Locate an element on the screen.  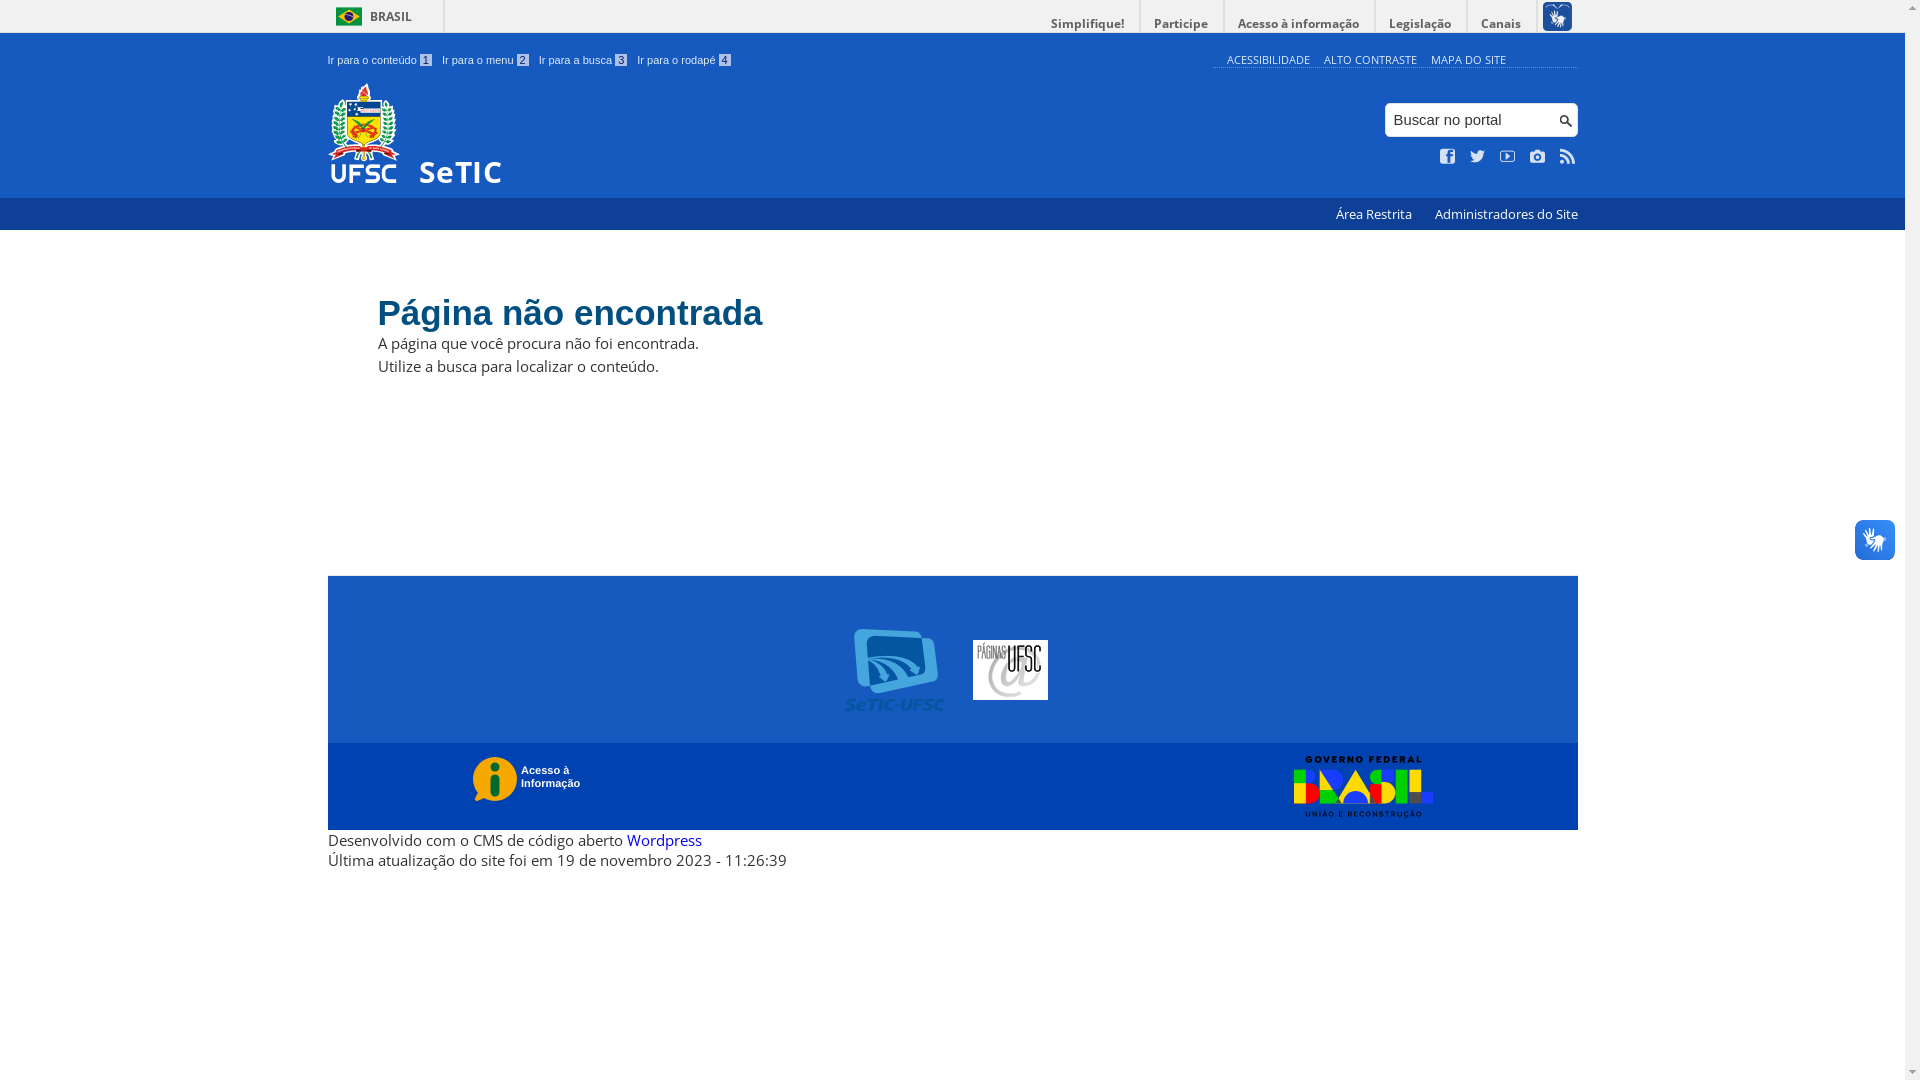
SeTIC is located at coordinates (766, 136).